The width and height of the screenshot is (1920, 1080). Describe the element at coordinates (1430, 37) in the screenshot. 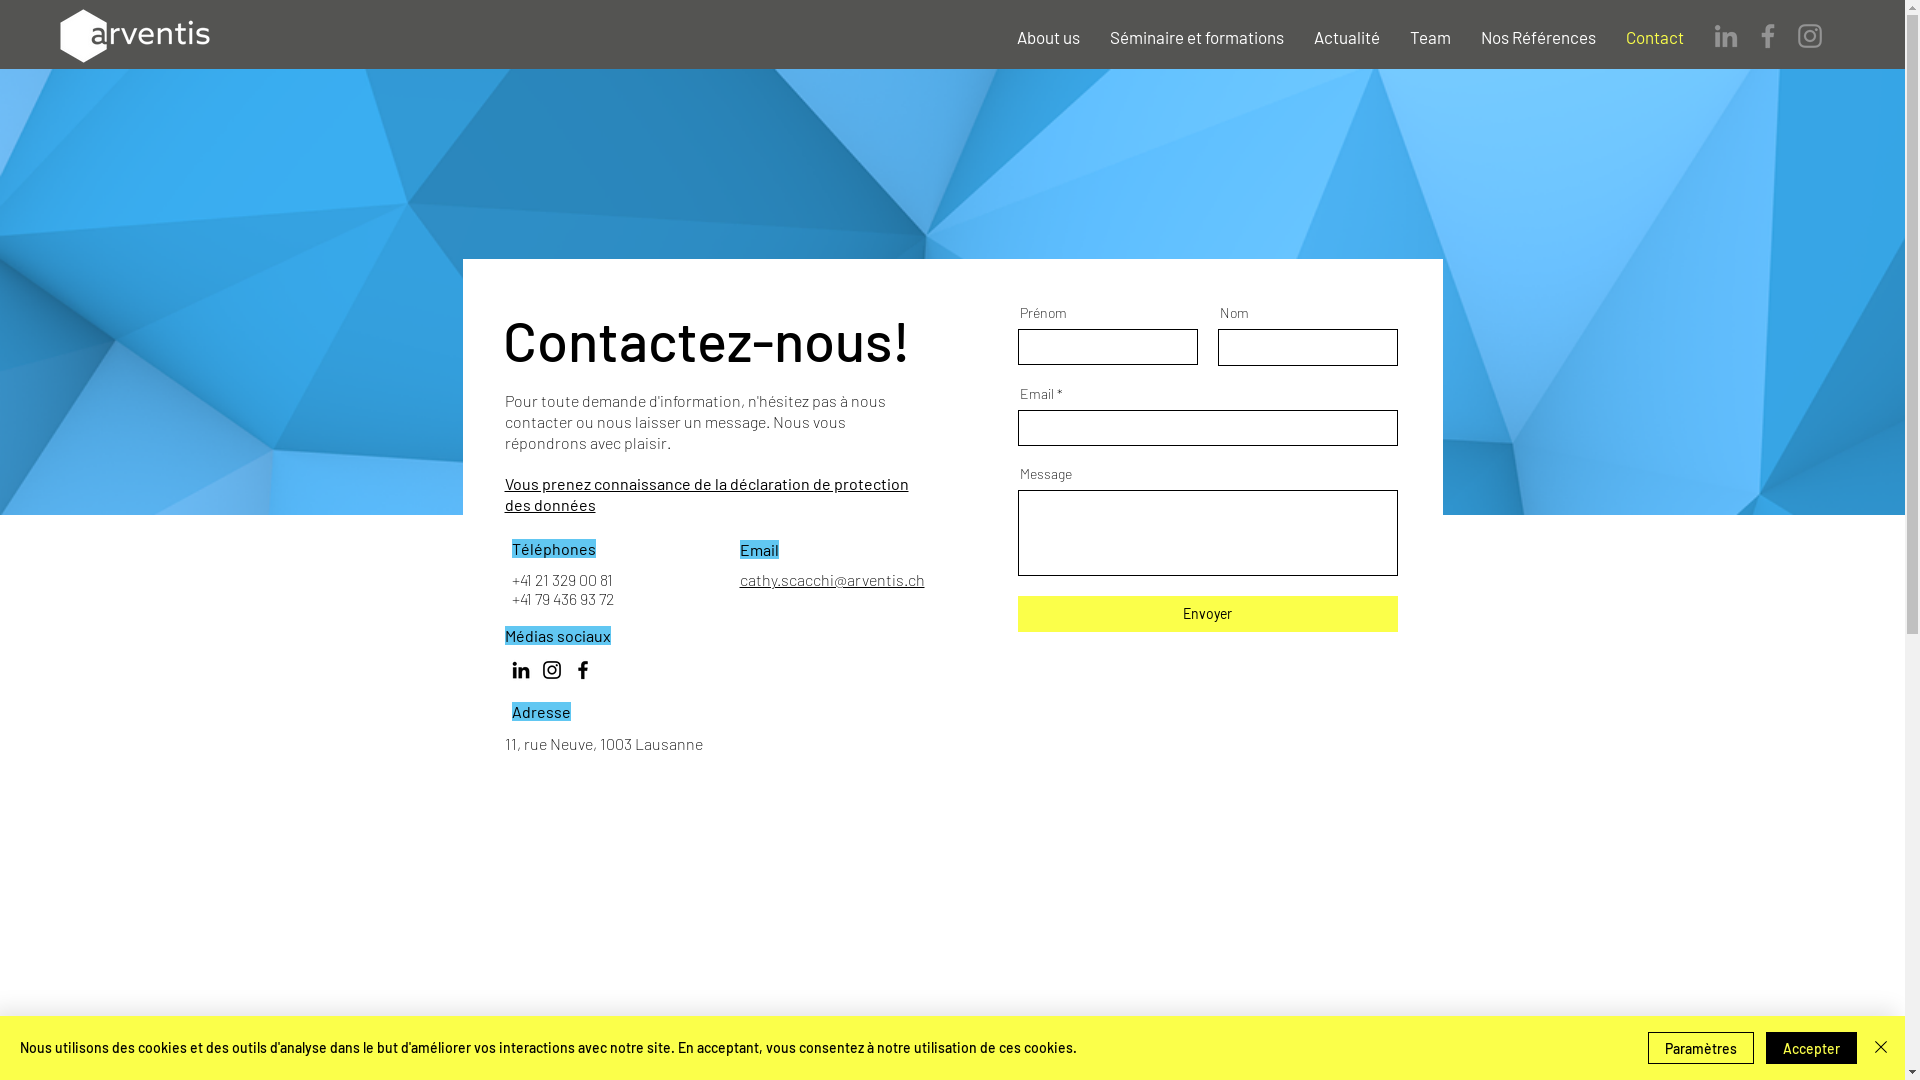

I see `Team` at that location.